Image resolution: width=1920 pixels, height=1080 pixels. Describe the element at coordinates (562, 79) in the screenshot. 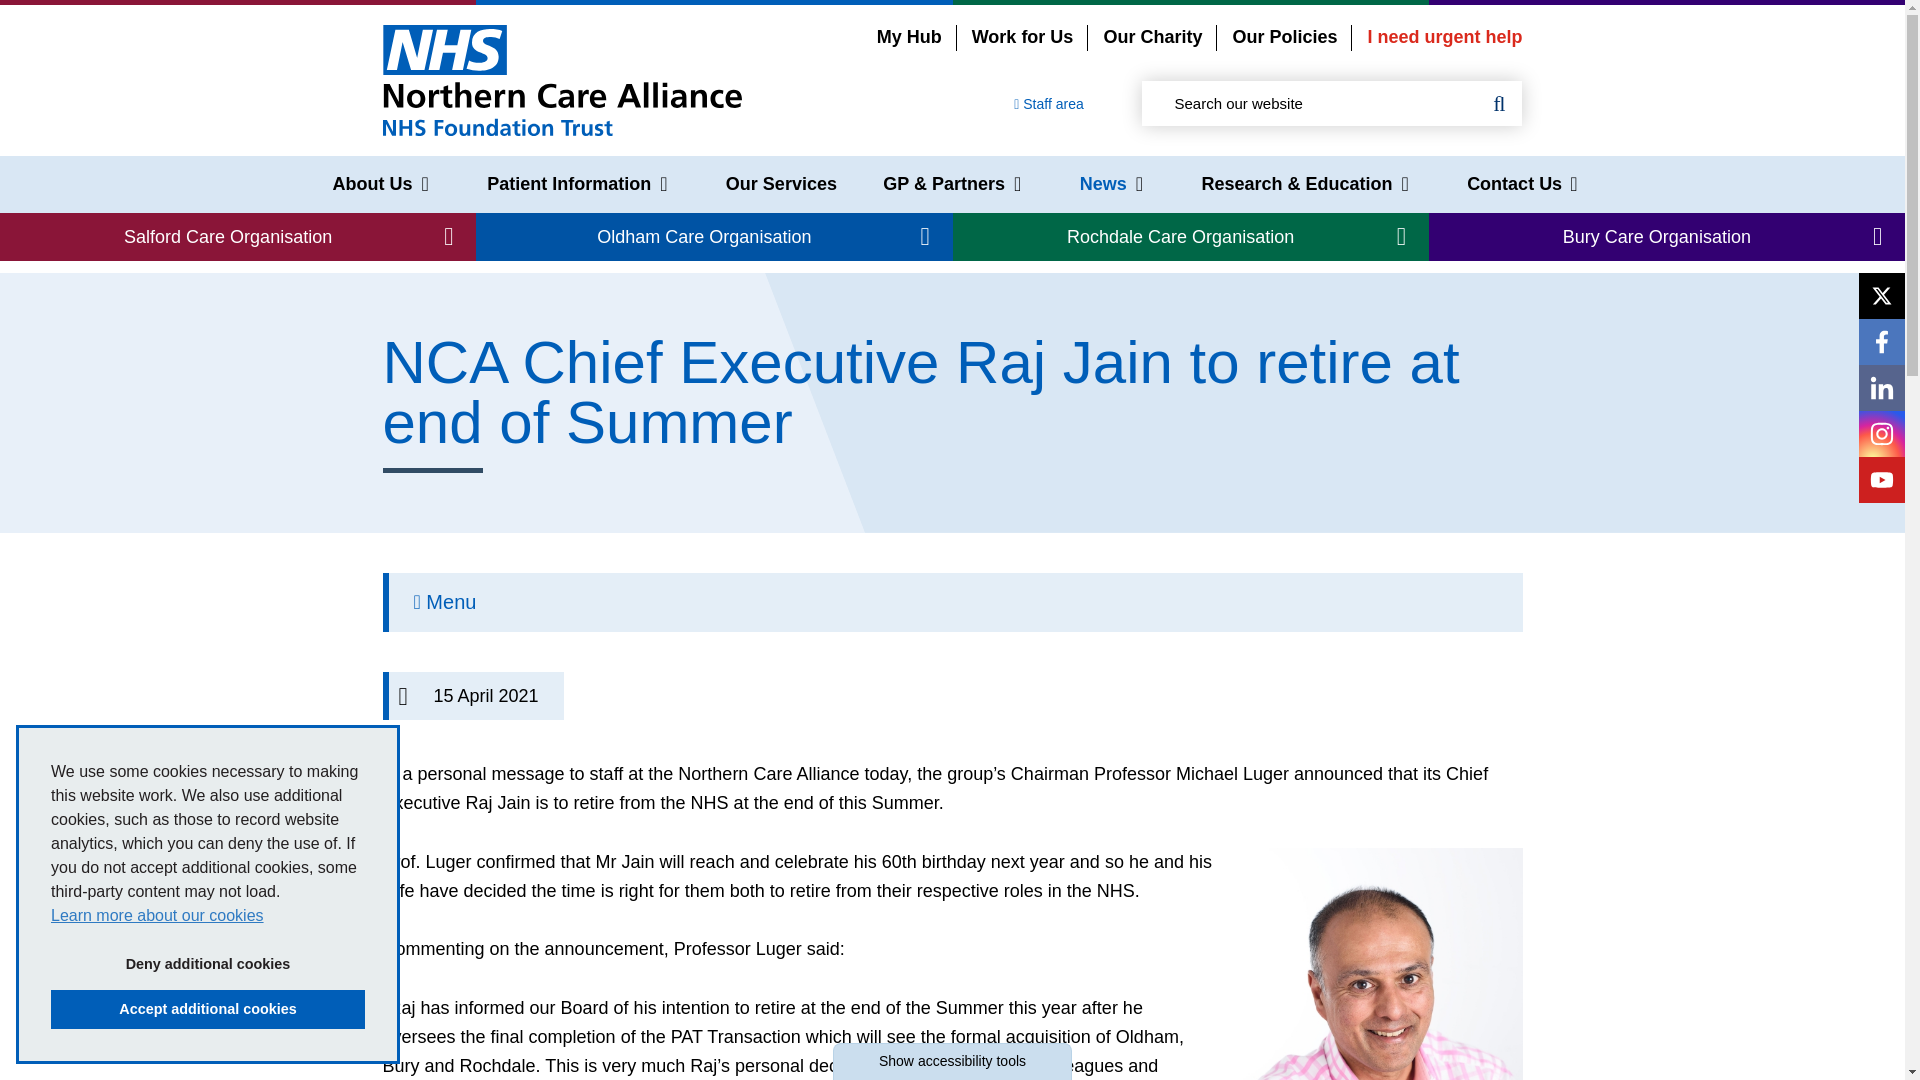

I see `When clicked will return to home page` at that location.